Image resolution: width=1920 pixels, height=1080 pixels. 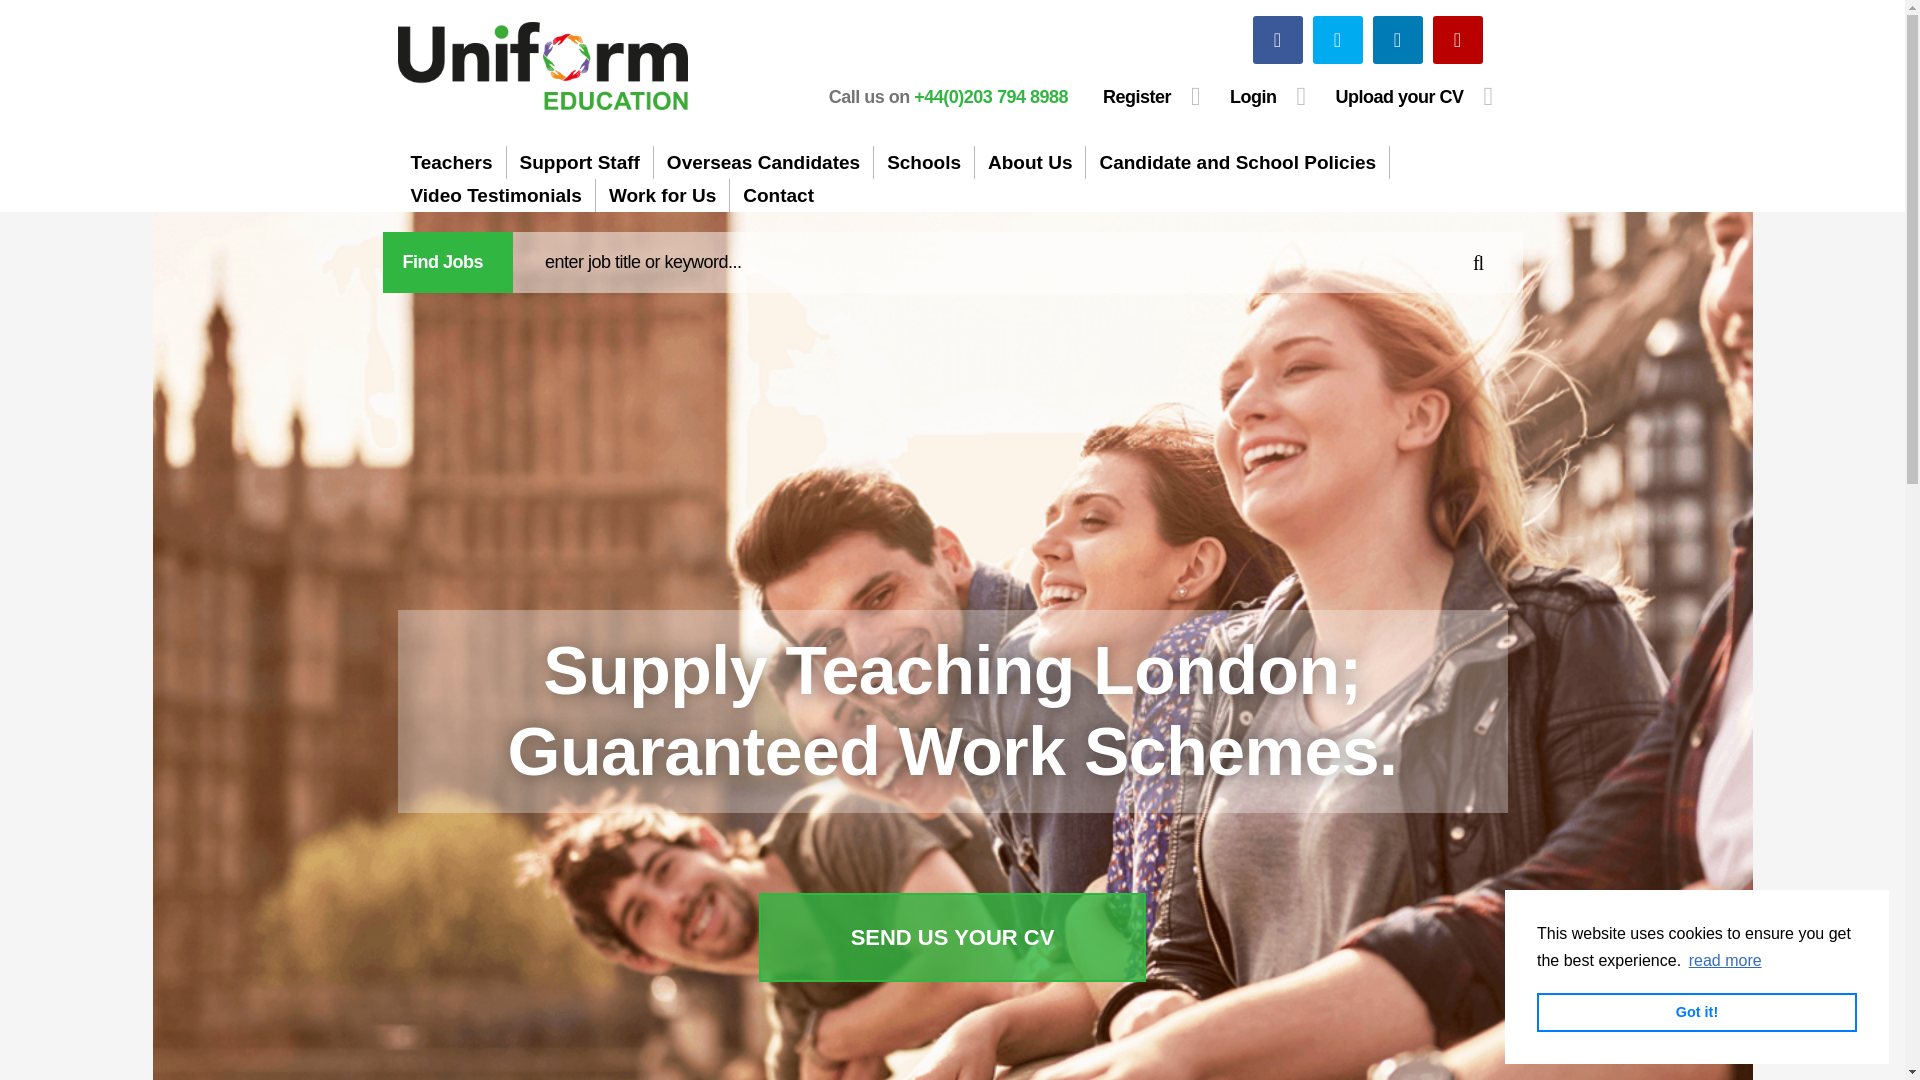 I want to click on Register, so click(x=1152, y=96).